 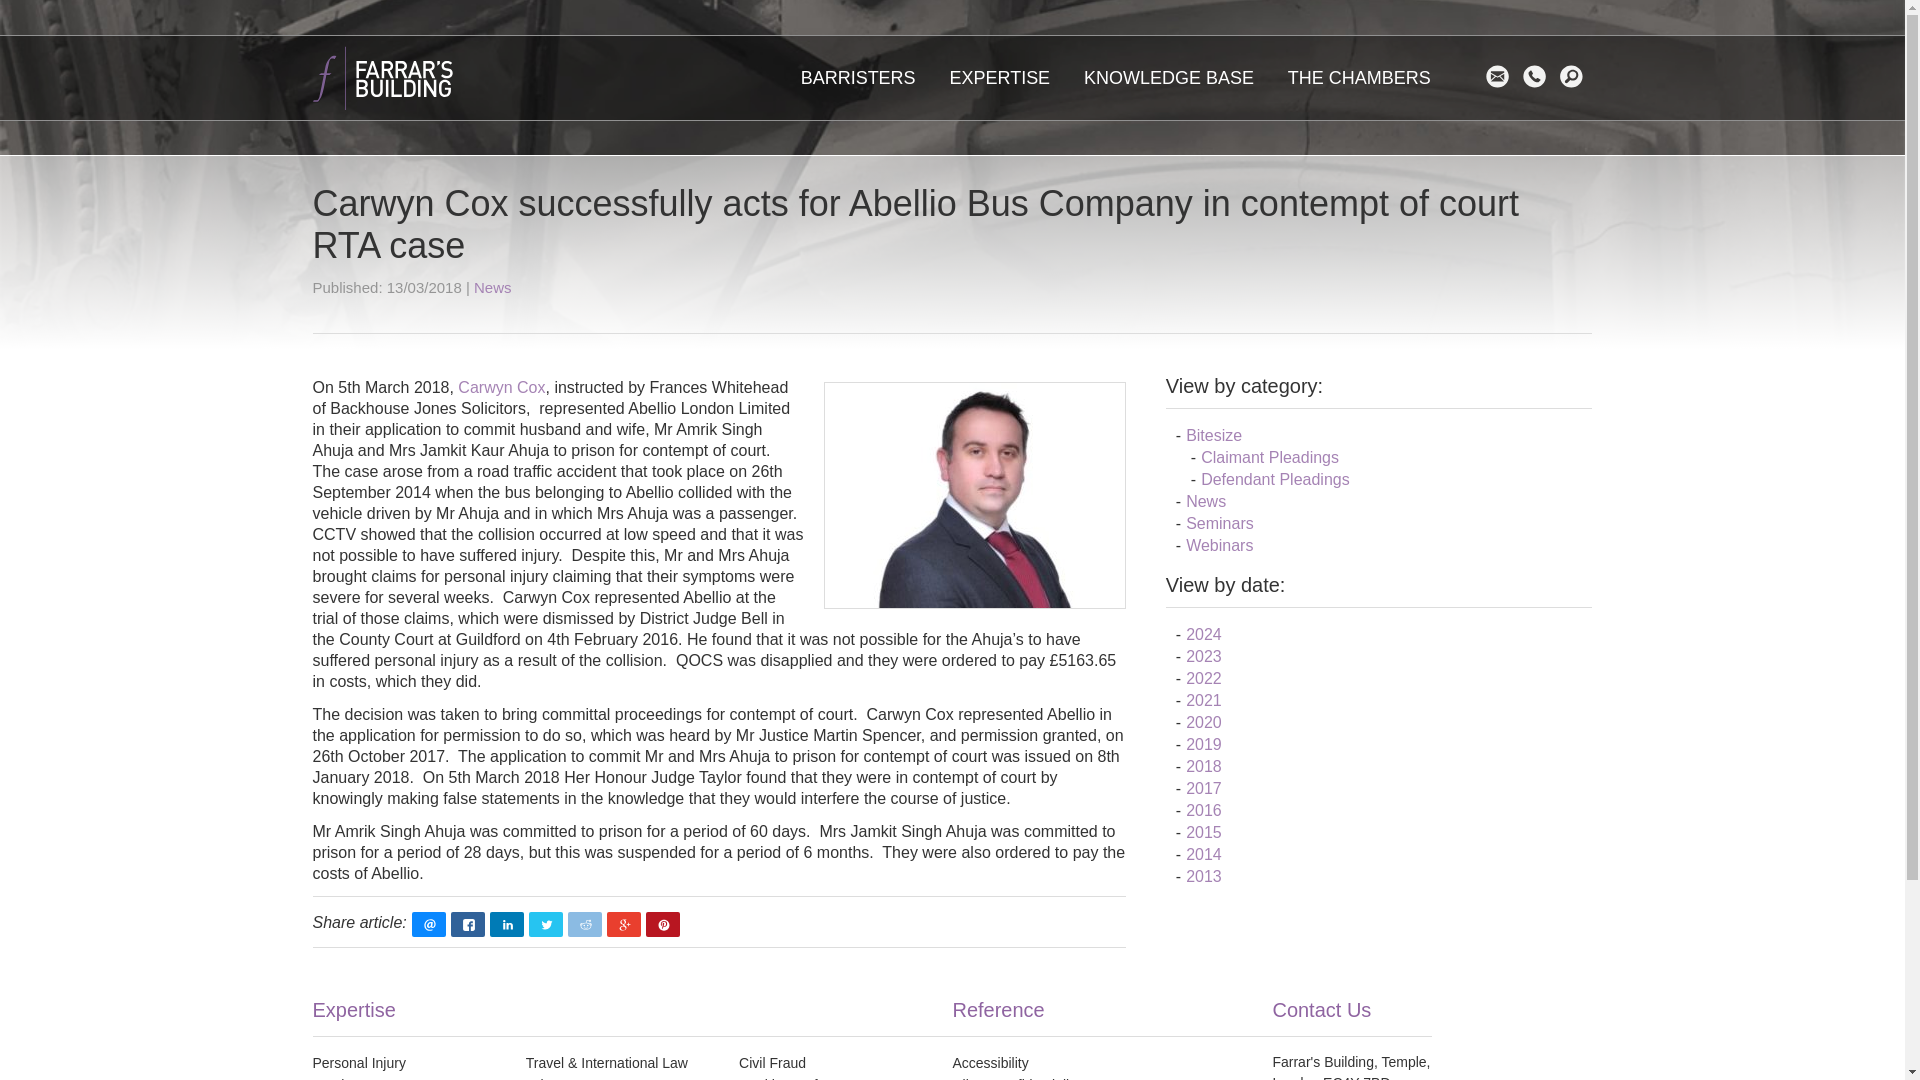 I want to click on THE CHAMBERS, so click(x=1358, y=77).